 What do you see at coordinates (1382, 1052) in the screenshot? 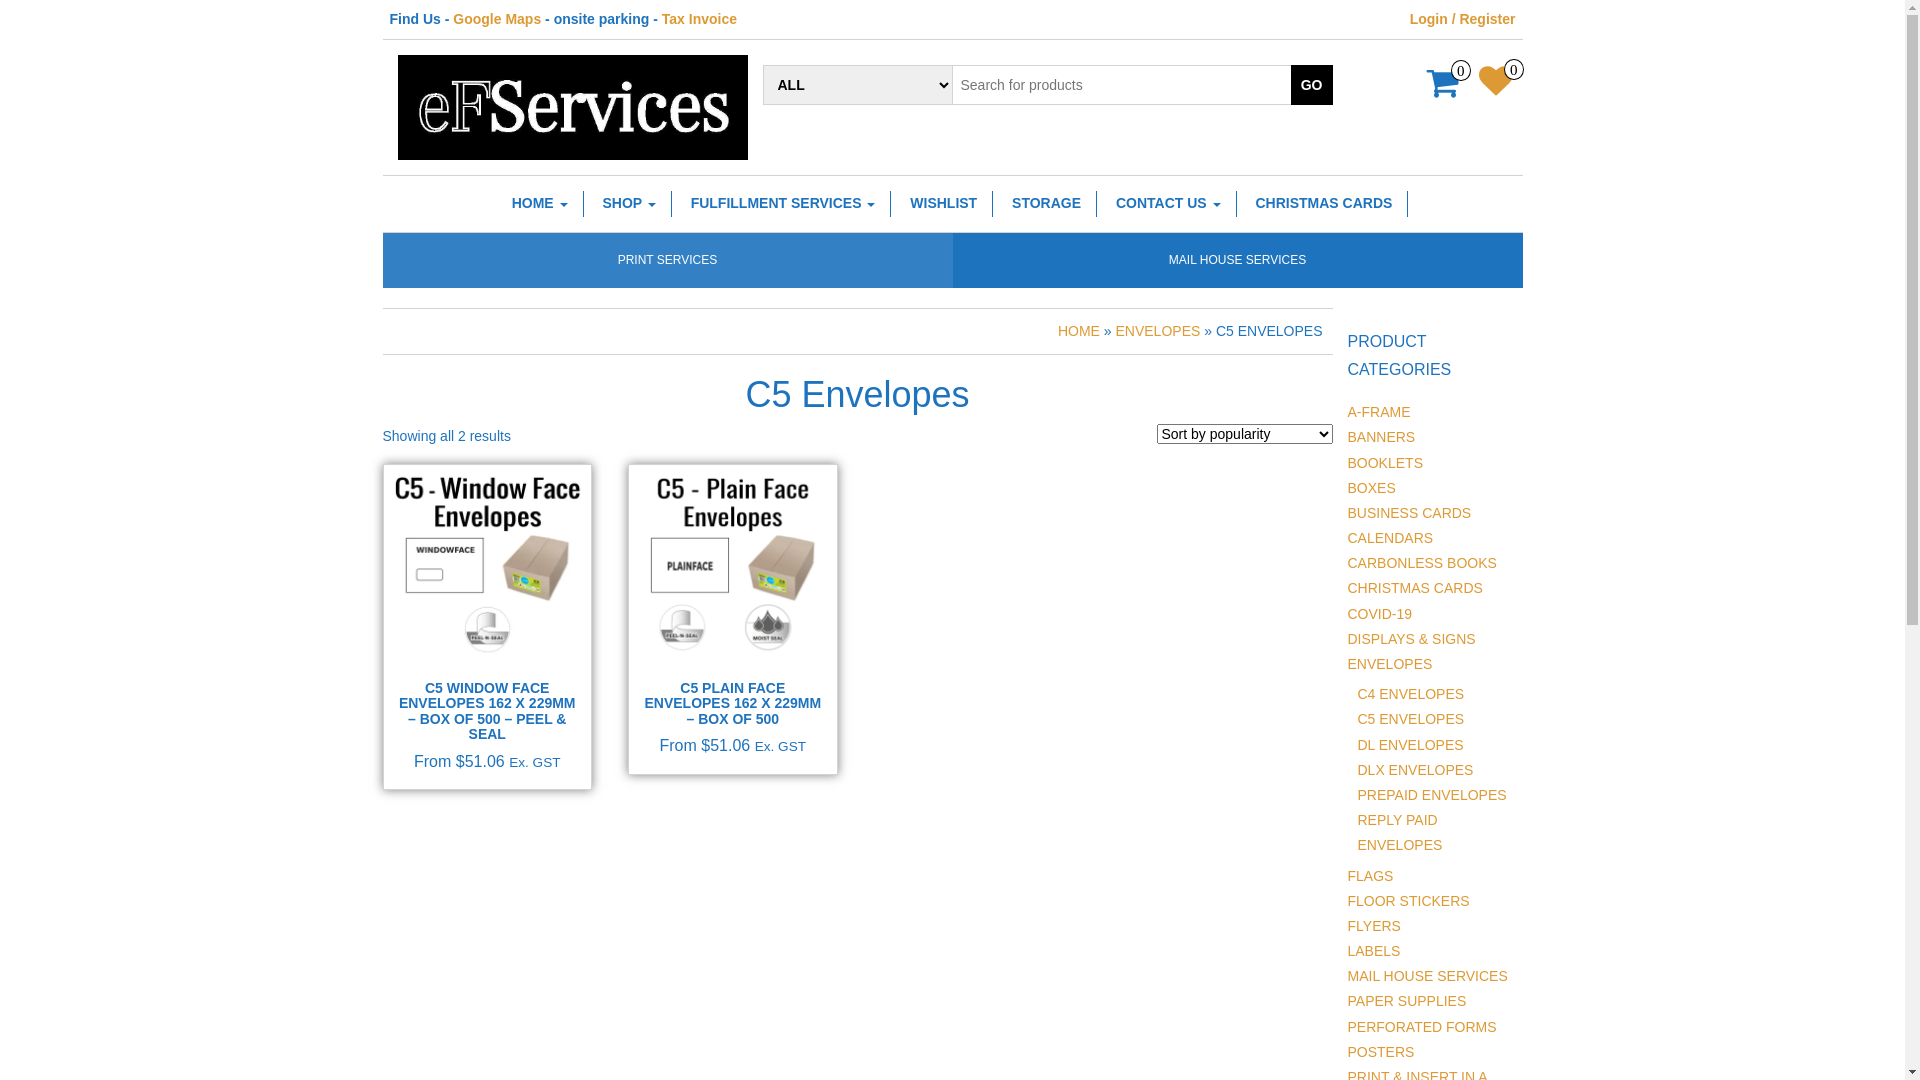
I see `POSTERS` at bounding box center [1382, 1052].